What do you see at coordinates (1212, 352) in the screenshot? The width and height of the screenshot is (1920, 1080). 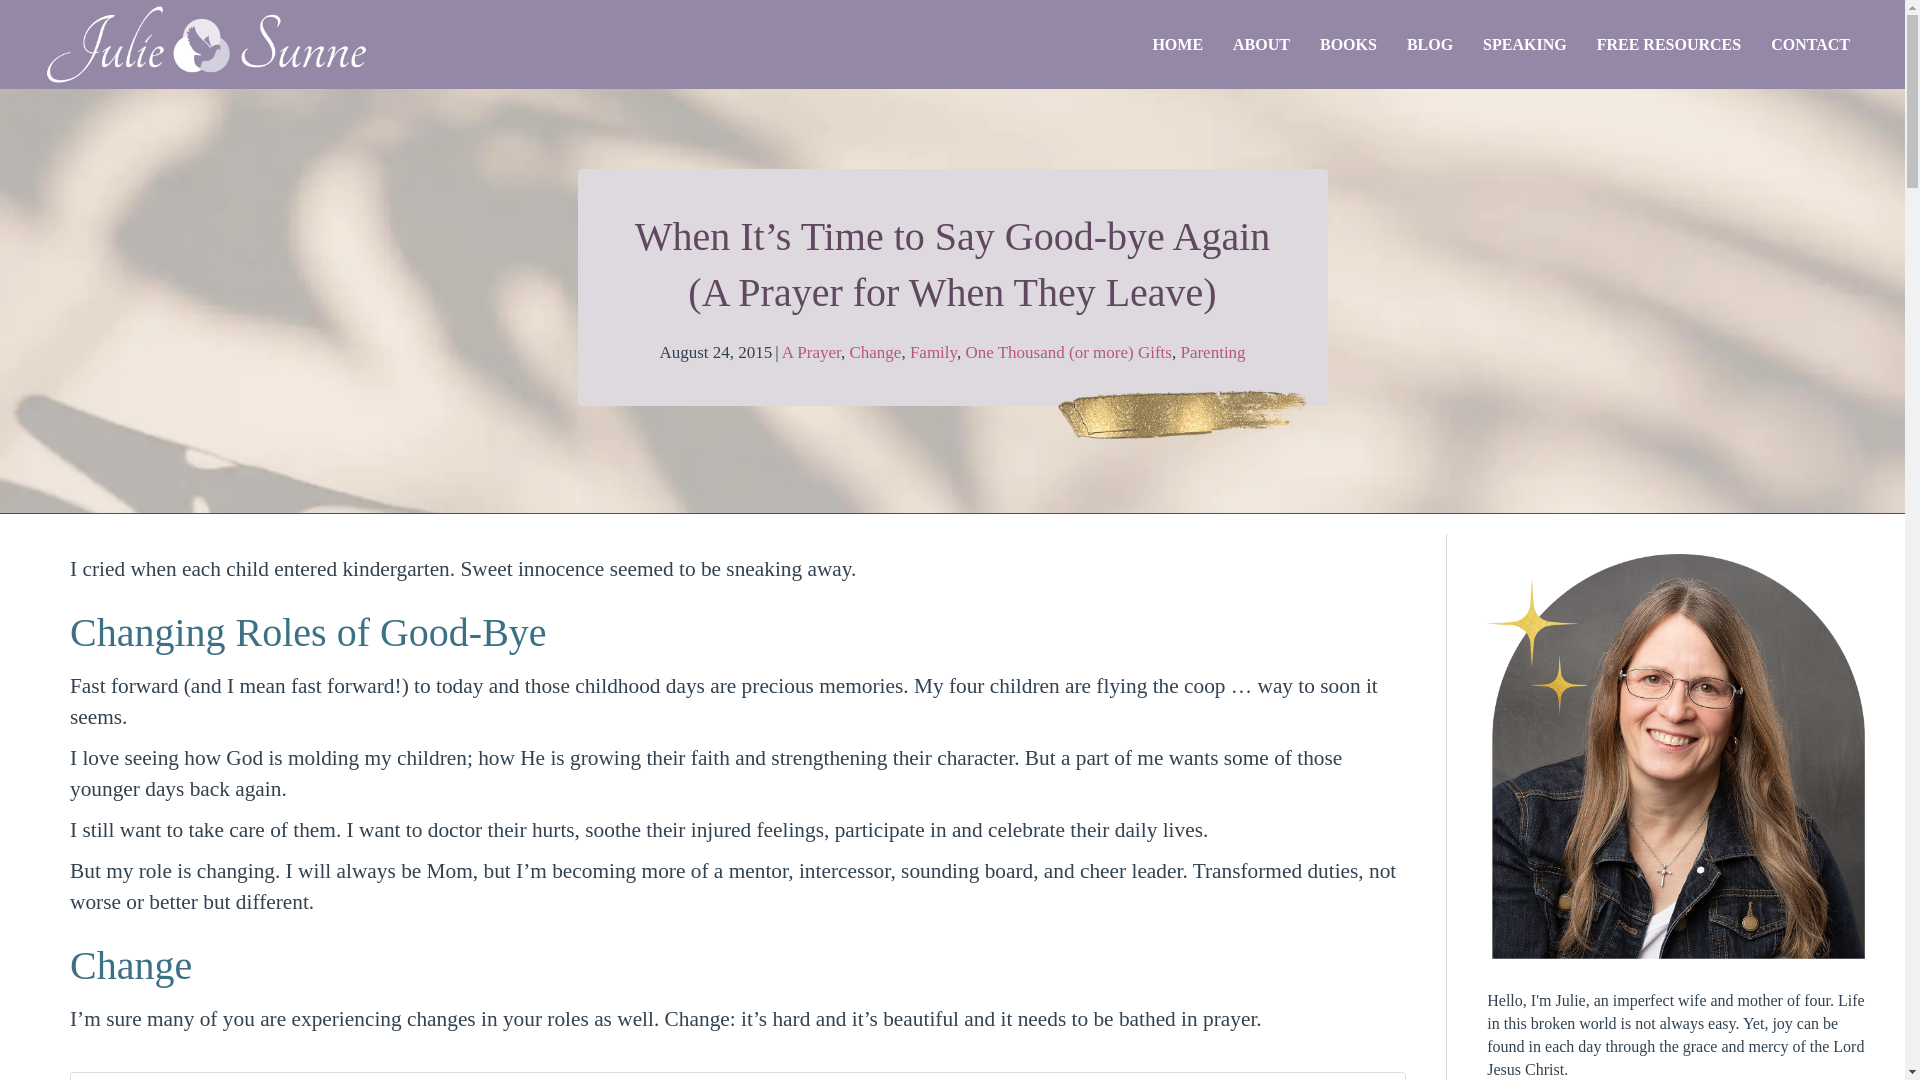 I see `Parenting` at bounding box center [1212, 352].